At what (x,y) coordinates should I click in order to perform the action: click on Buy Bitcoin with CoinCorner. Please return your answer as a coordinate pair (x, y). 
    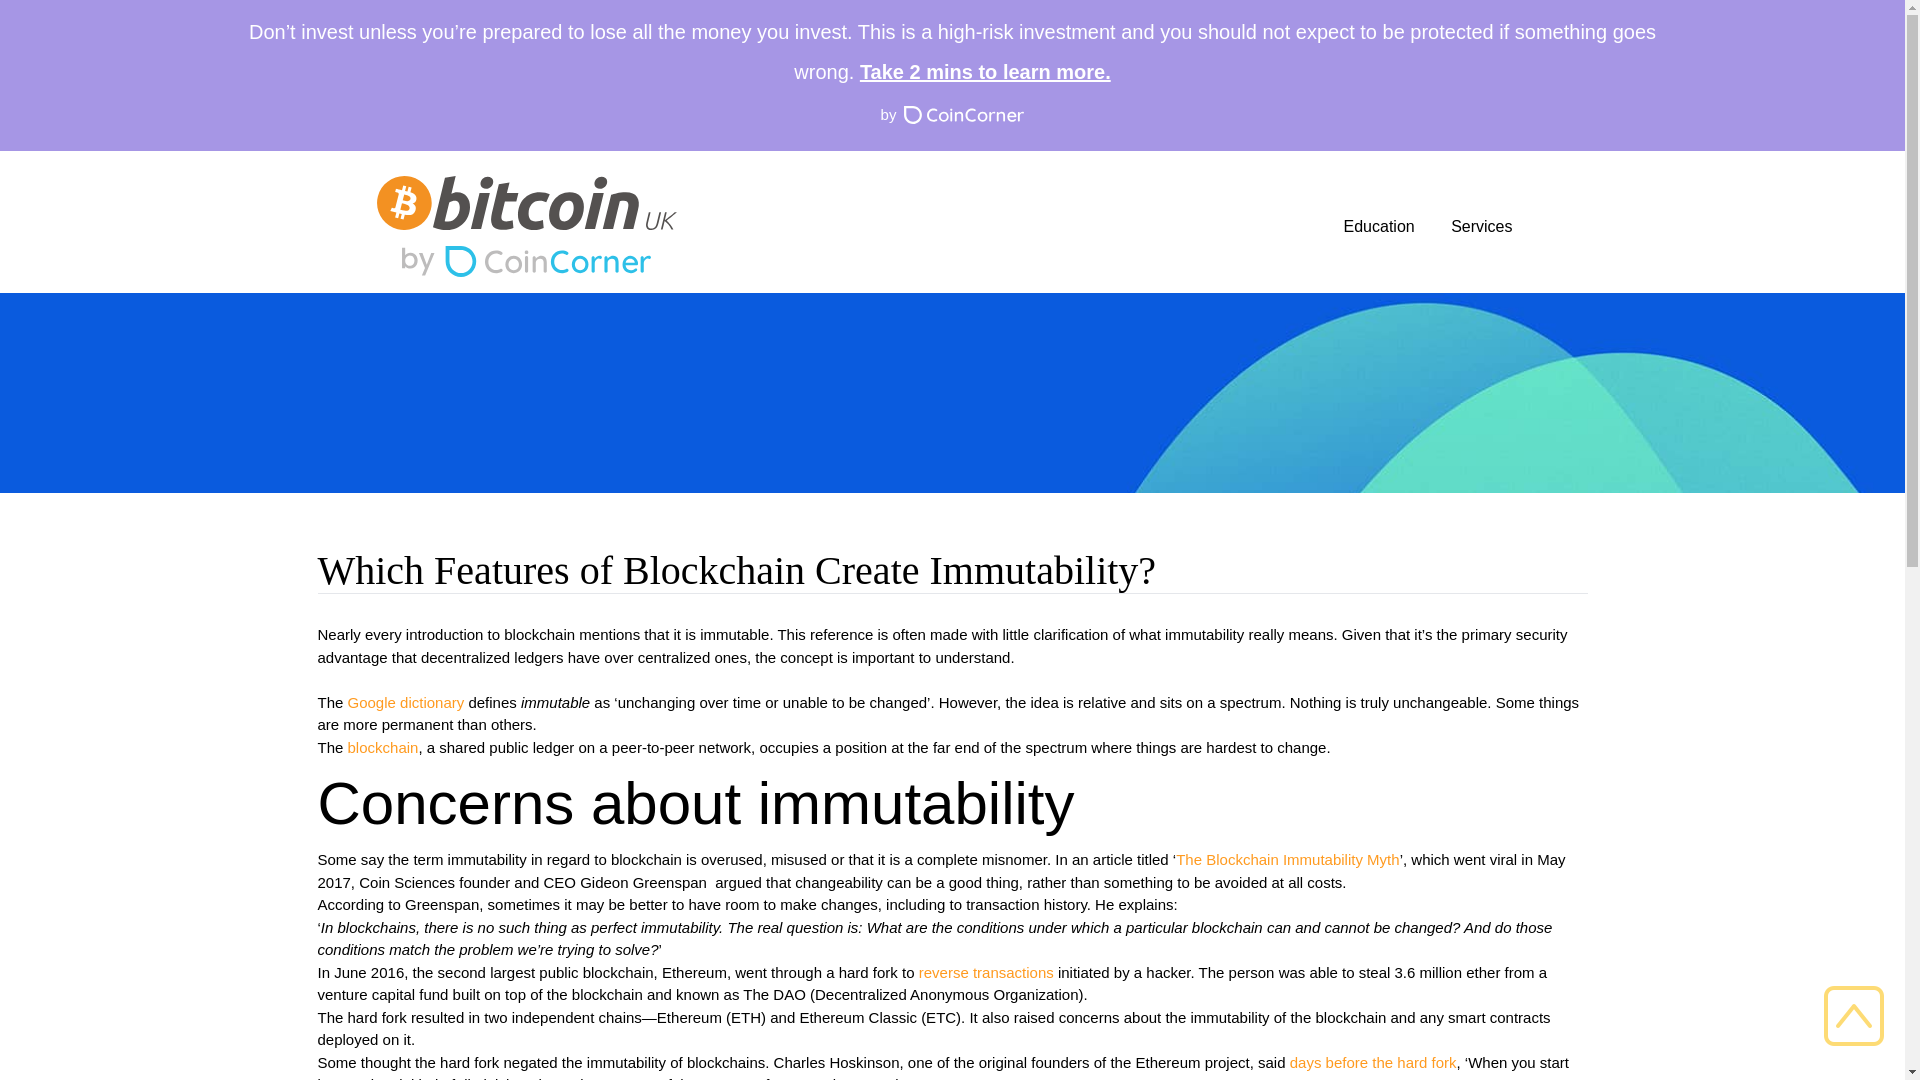
    Looking at the image, I should click on (526, 261).